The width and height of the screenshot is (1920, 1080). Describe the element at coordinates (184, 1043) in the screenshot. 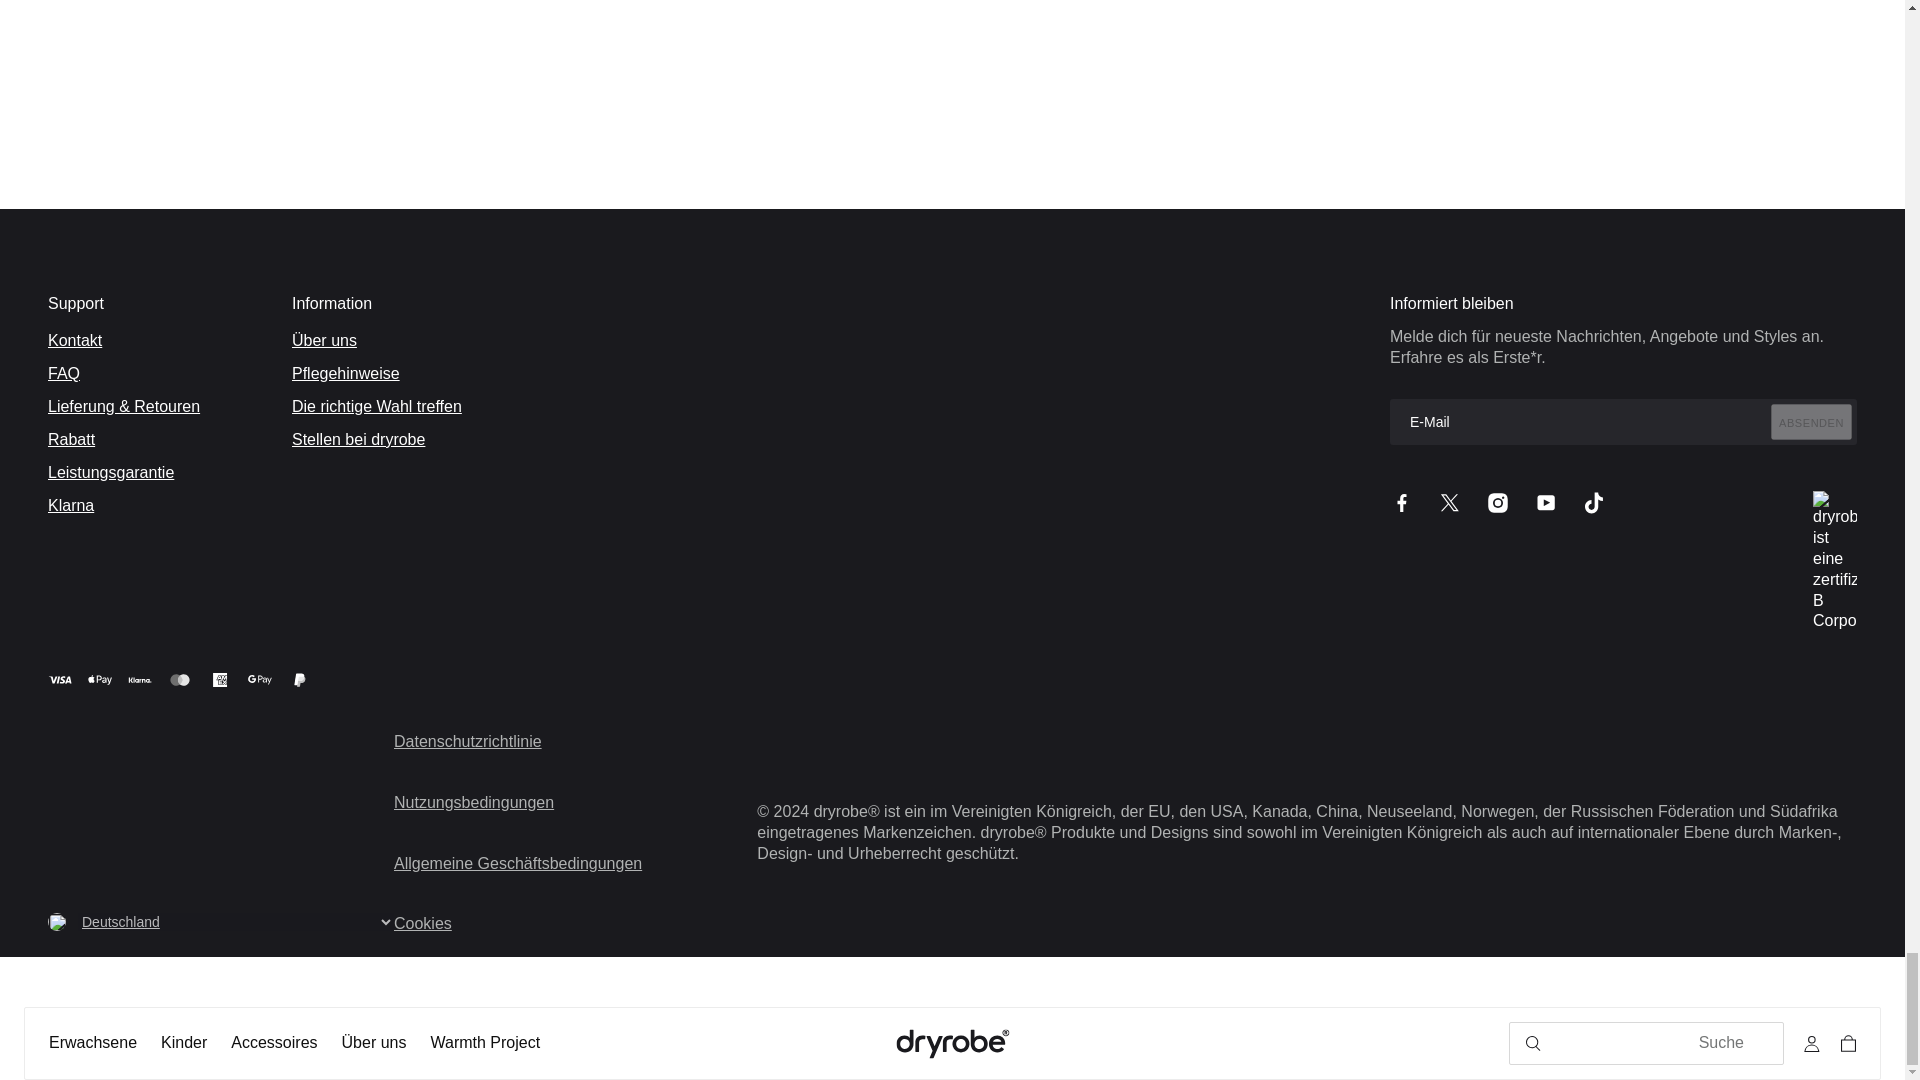

I see `Kinder` at that location.